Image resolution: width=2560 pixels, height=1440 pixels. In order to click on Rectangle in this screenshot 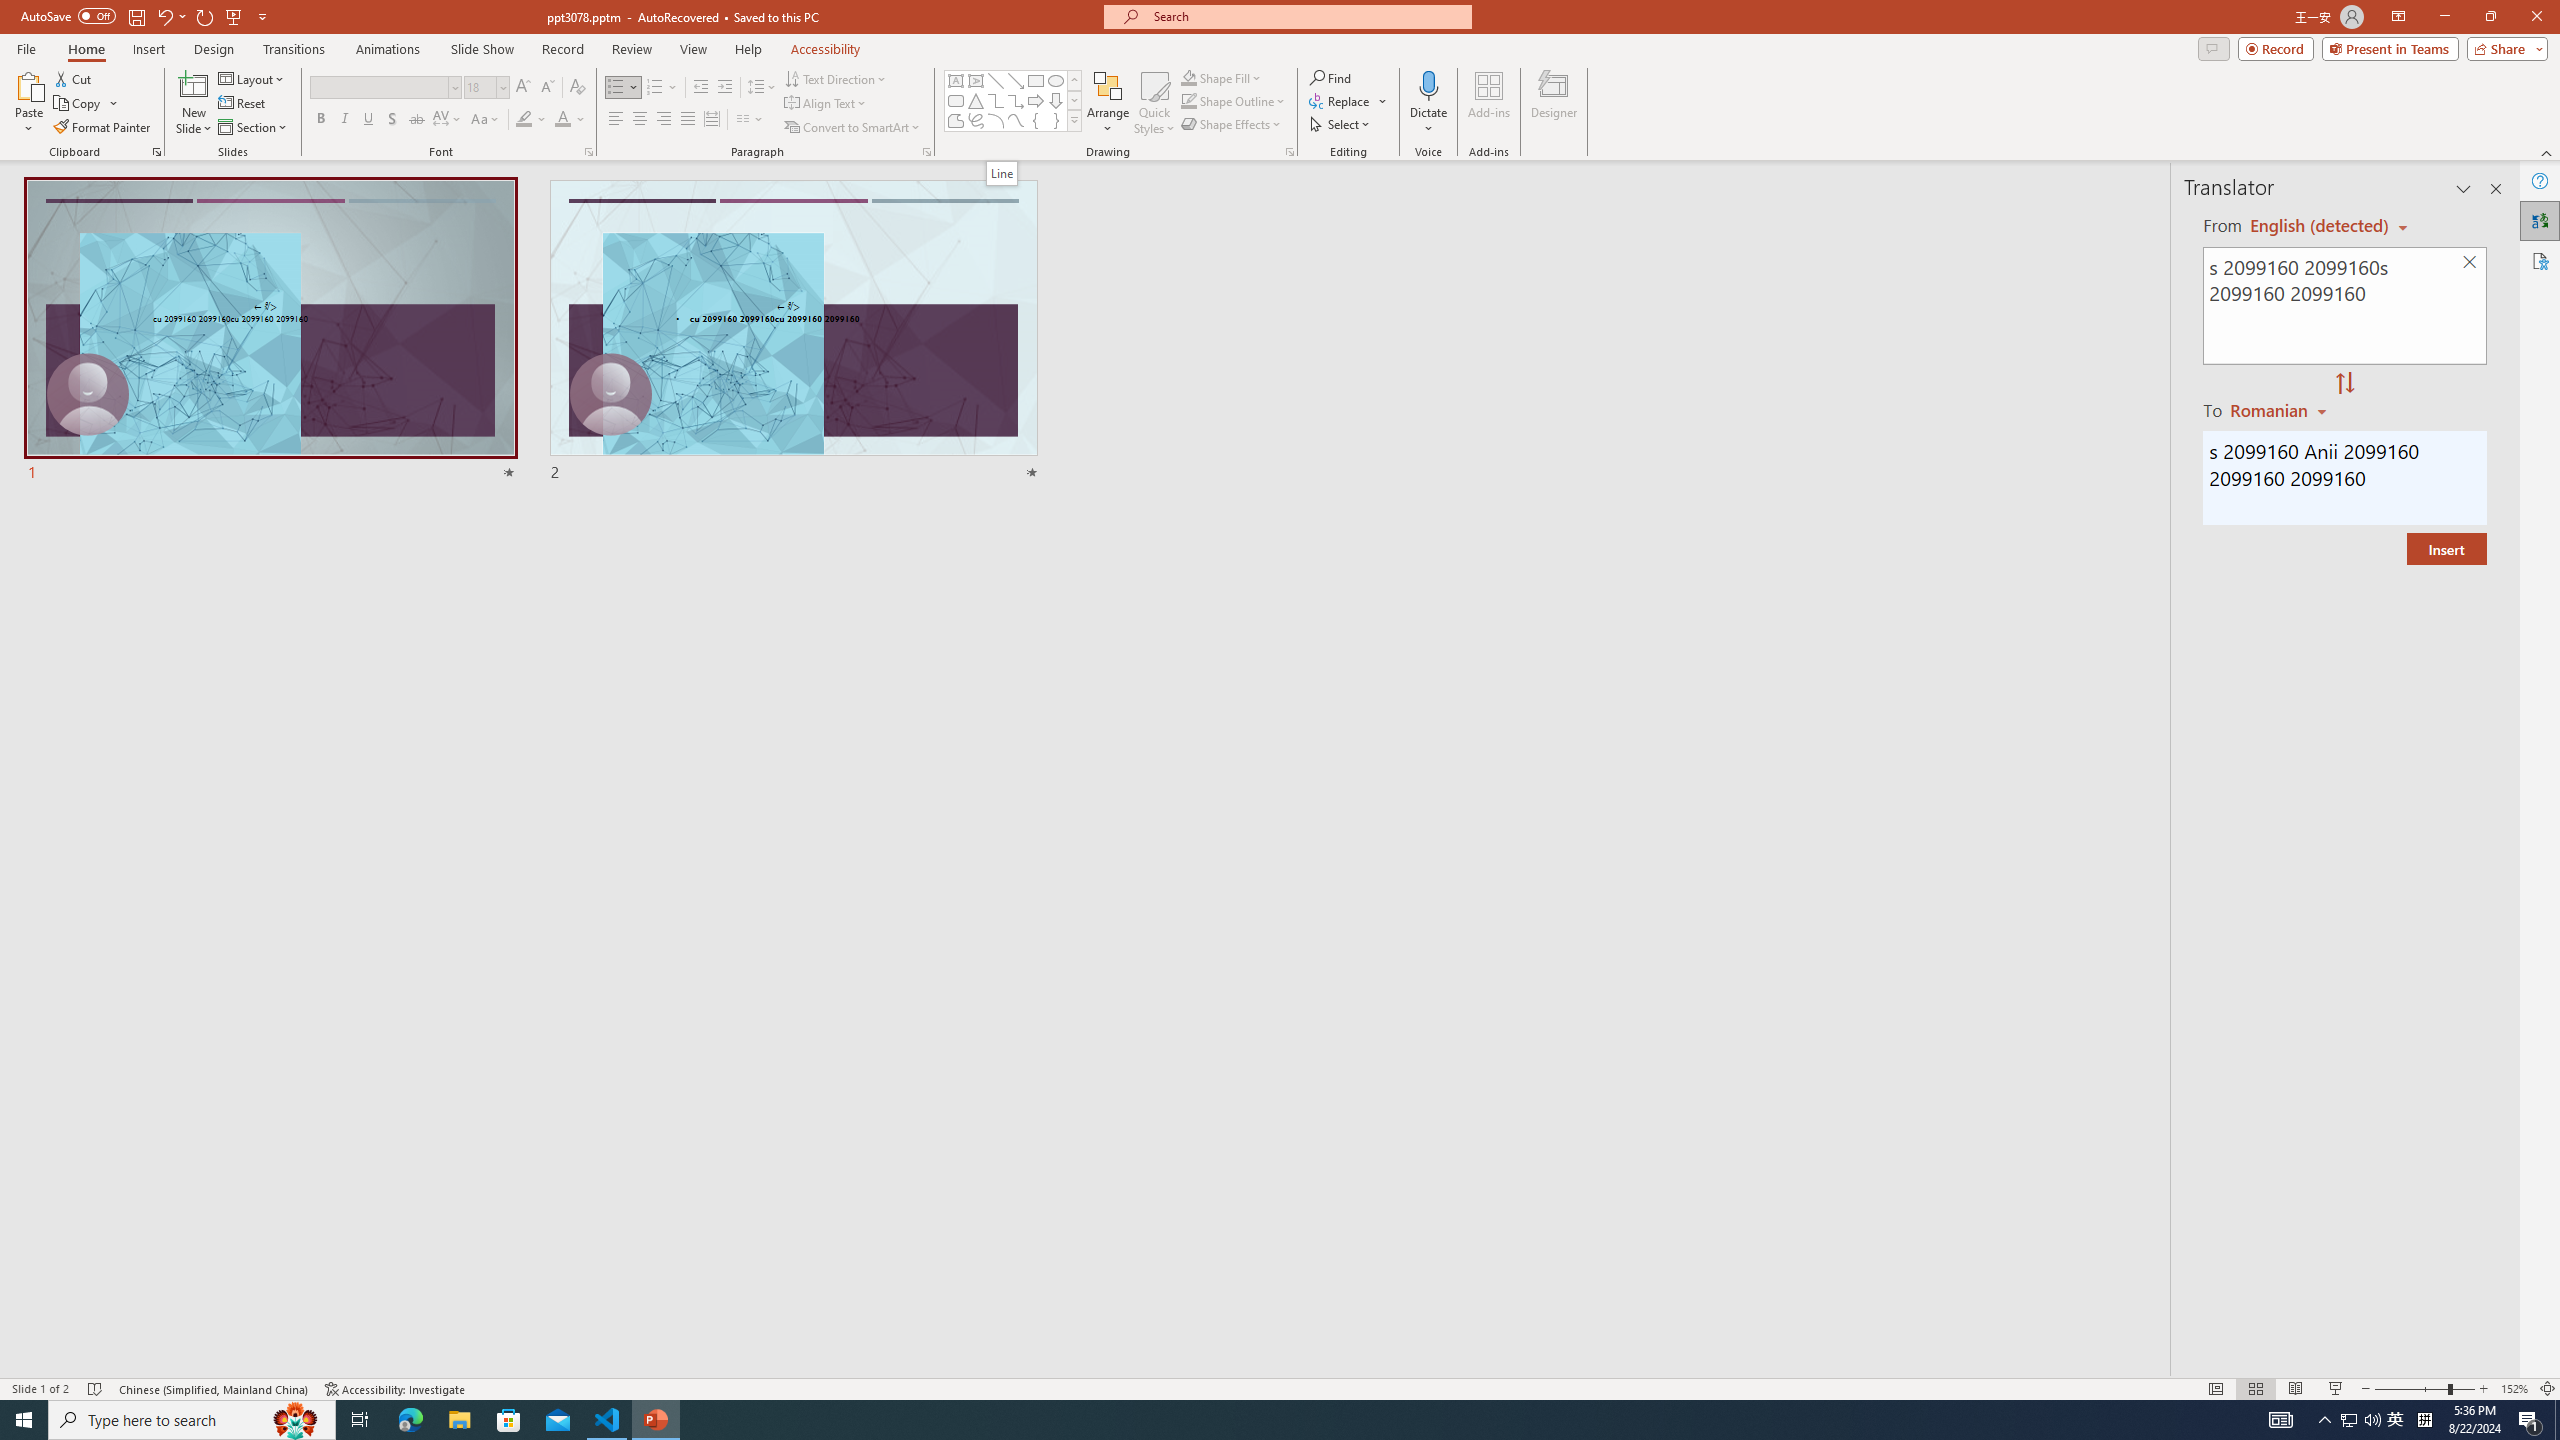, I will do `click(1036, 80)`.